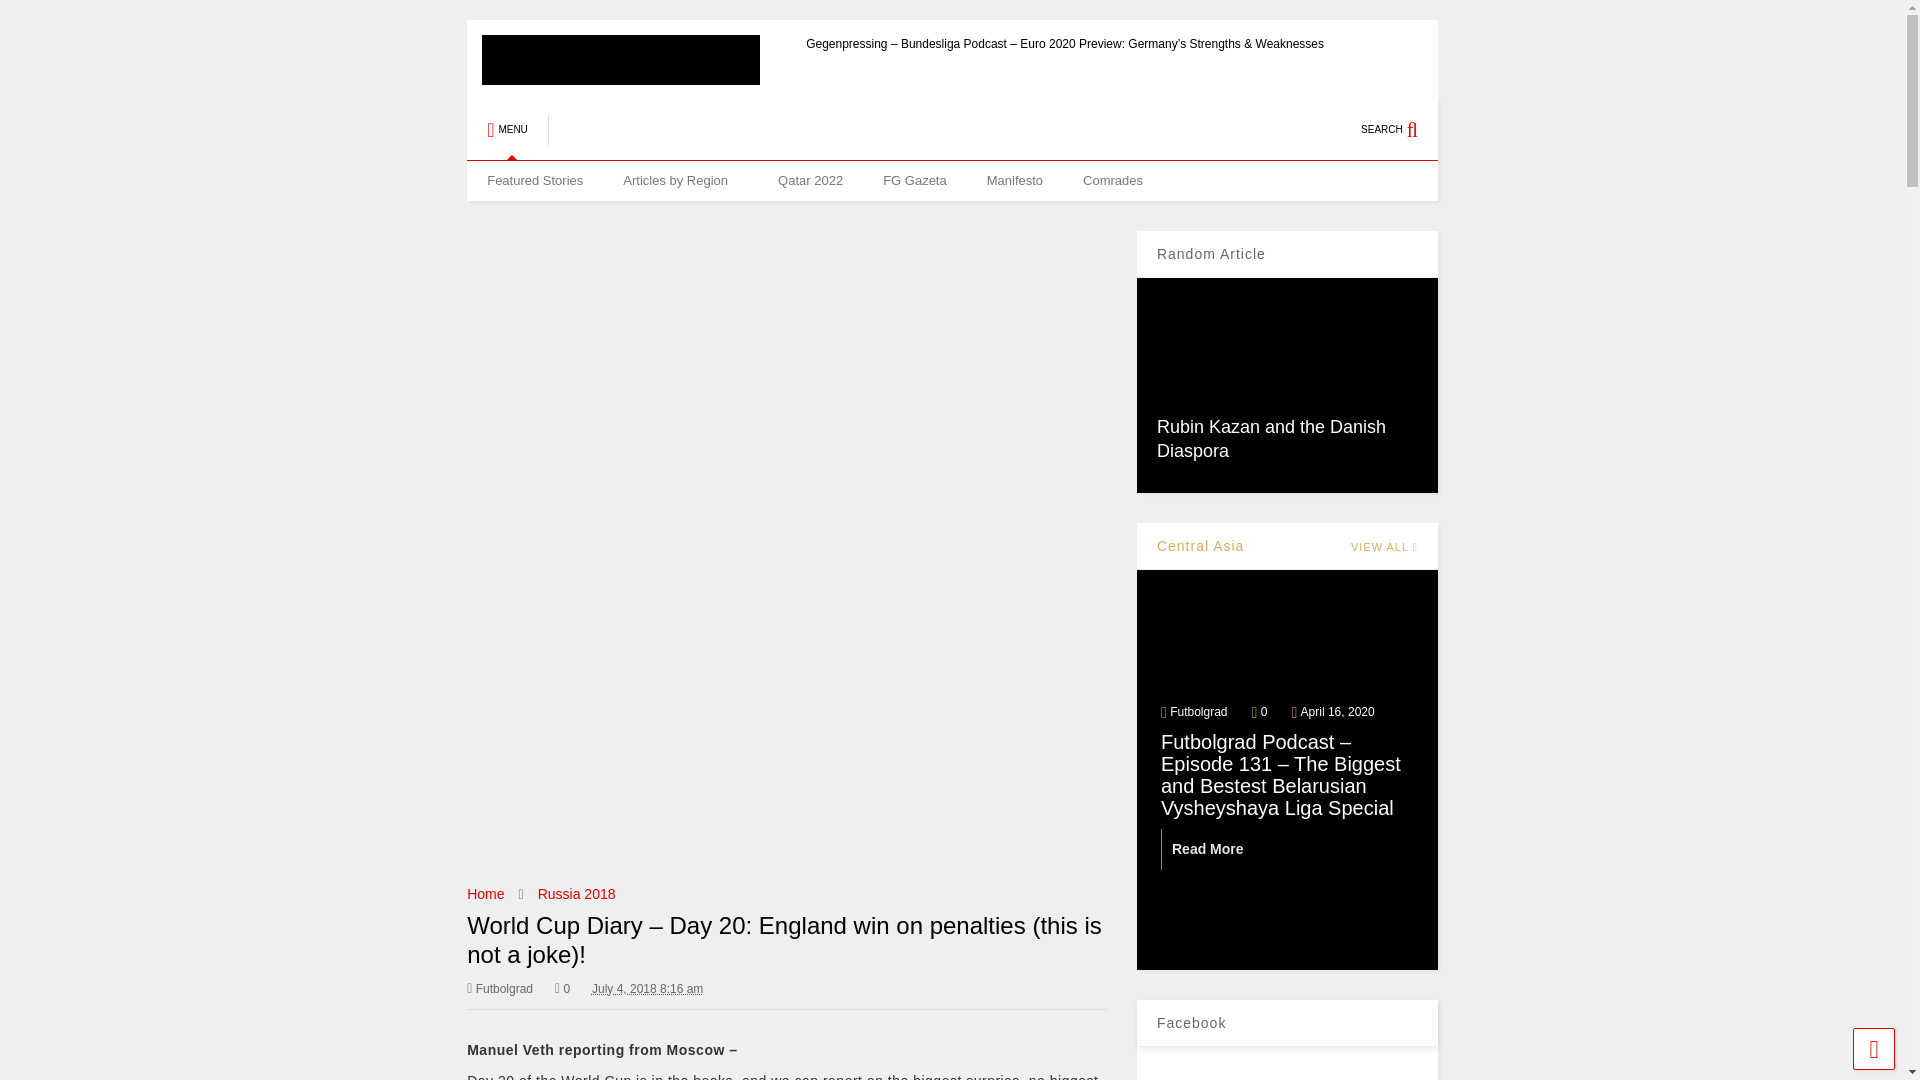  Describe the element at coordinates (1015, 180) in the screenshot. I see `Manifesto` at that location.